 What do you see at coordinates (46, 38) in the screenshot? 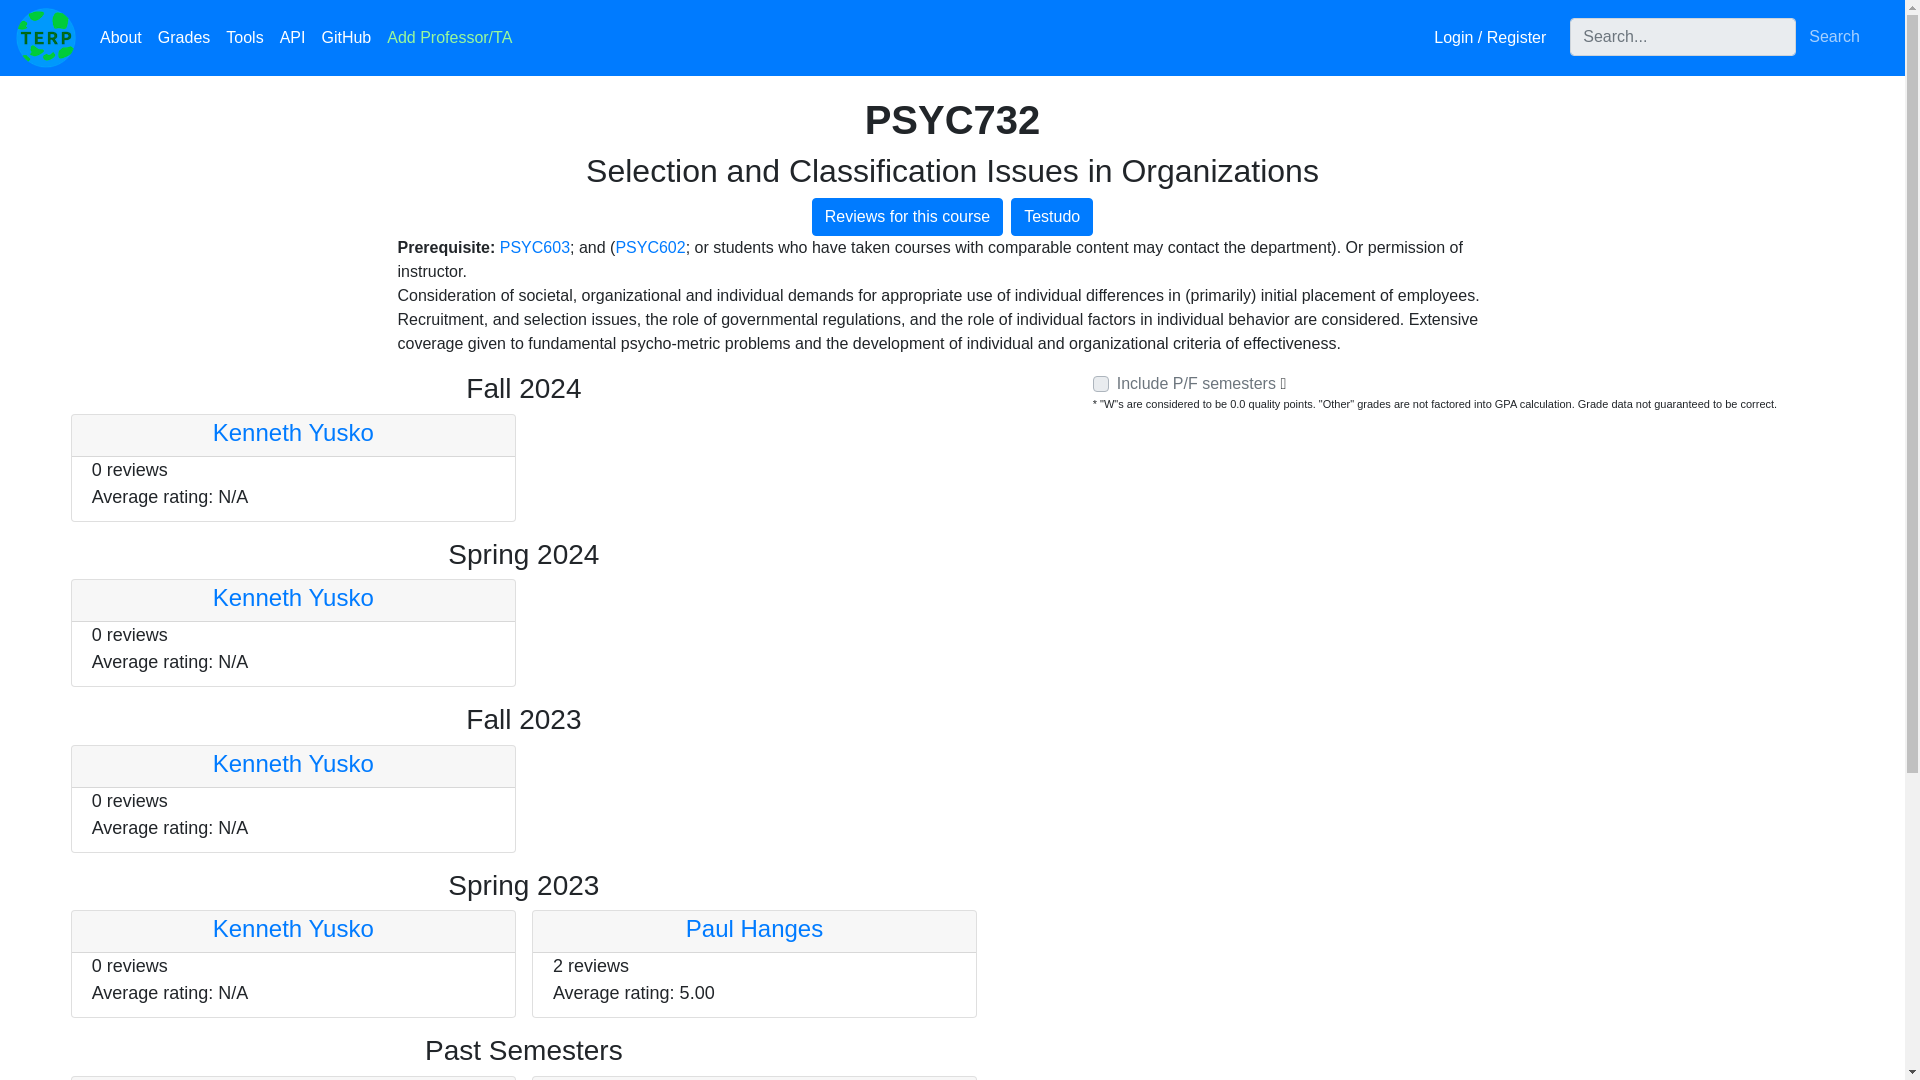
I see `Home` at bounding box center [46, 38].